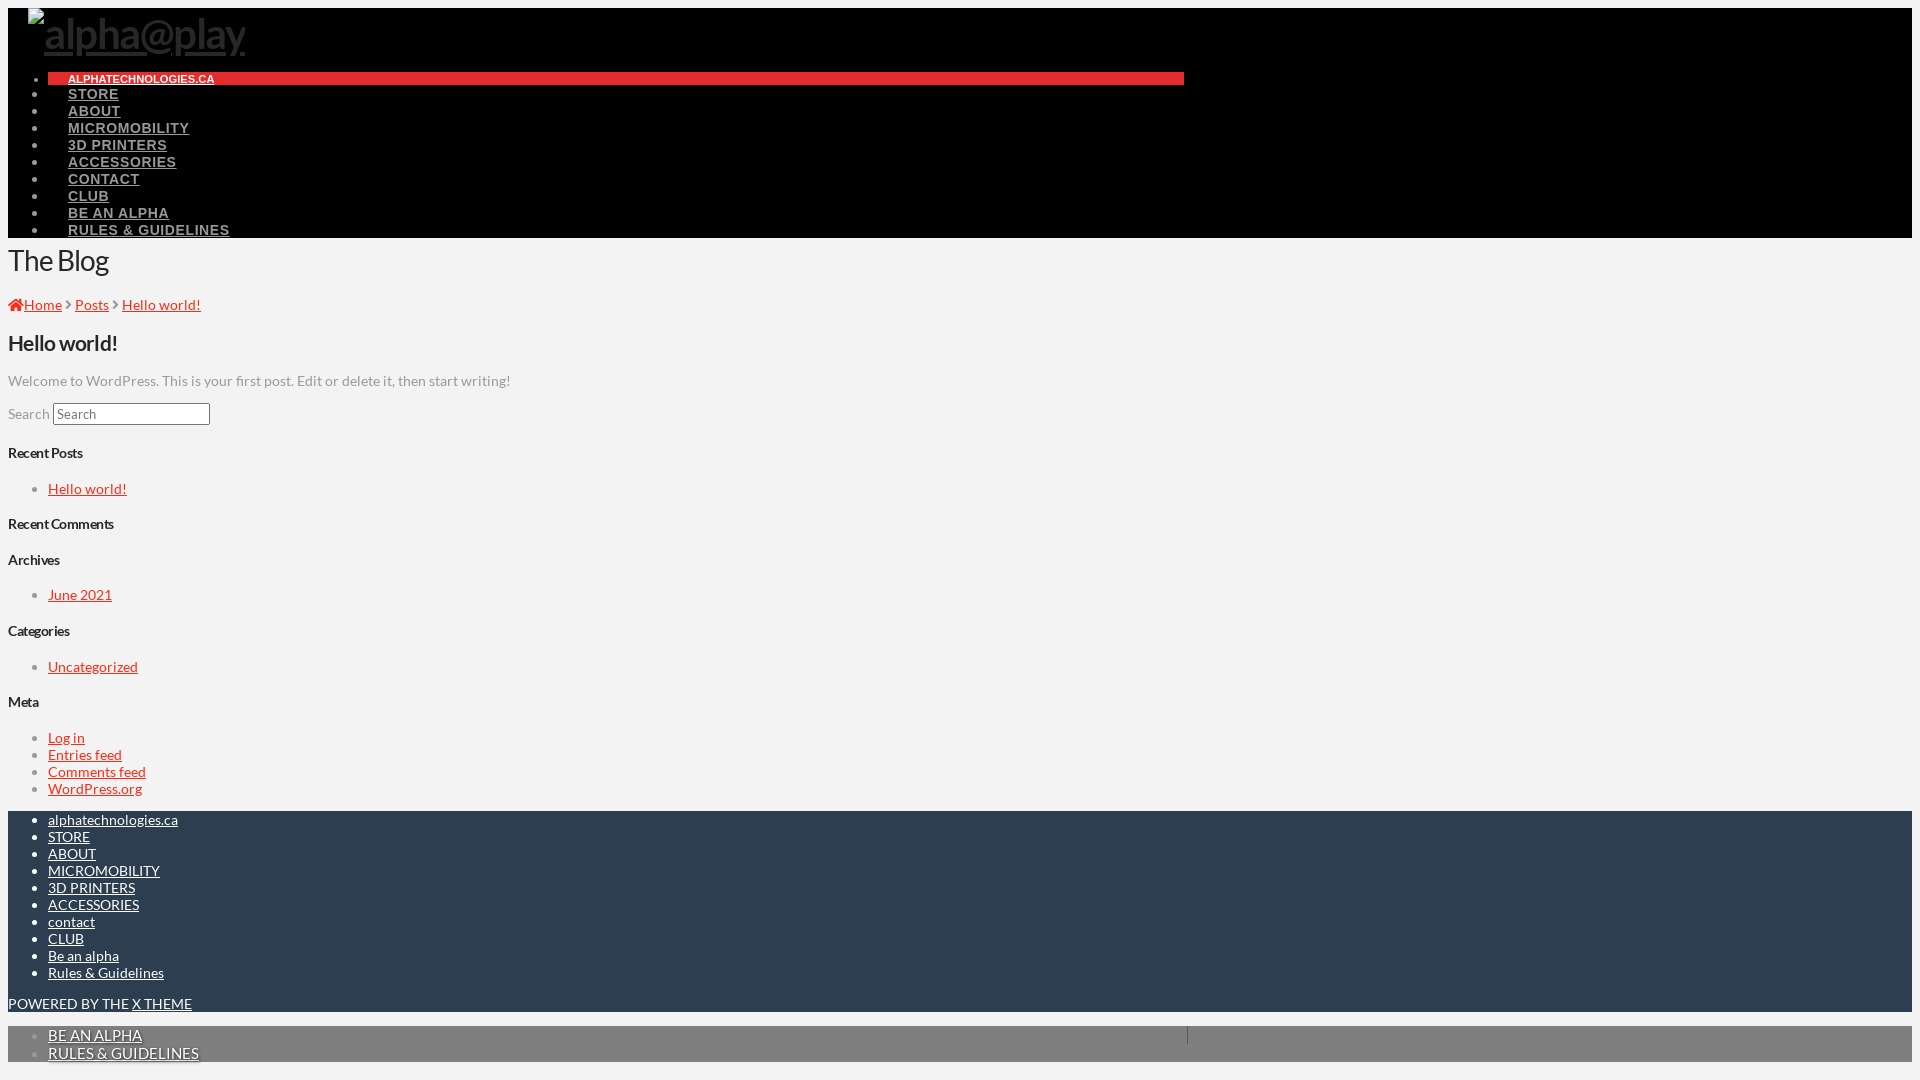 Image resolution: width=1920 pixels, height=1080 pixels. Describe the element at coordinates (66, 938) in the screenshot. I see `CLUB` at that location.